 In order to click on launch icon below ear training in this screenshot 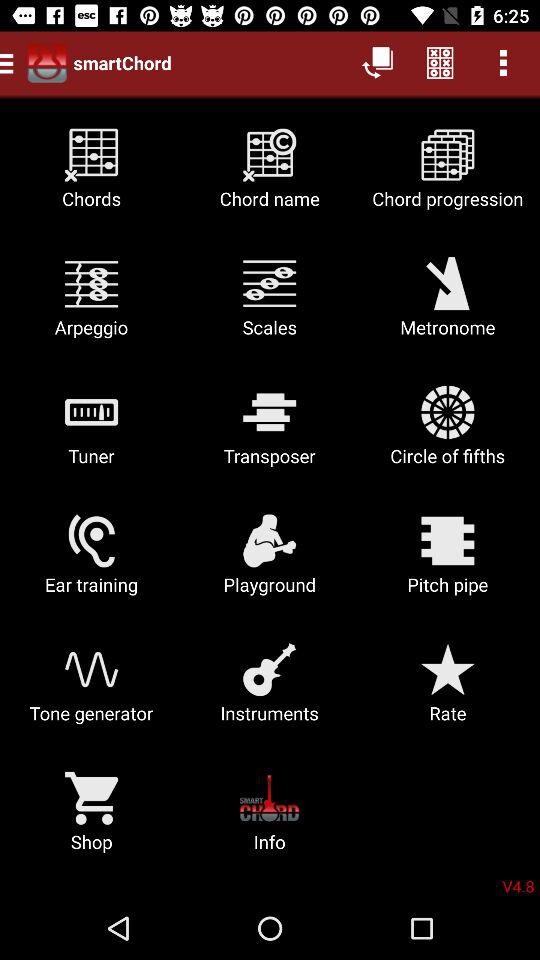, I will do `click(92, 690)`.